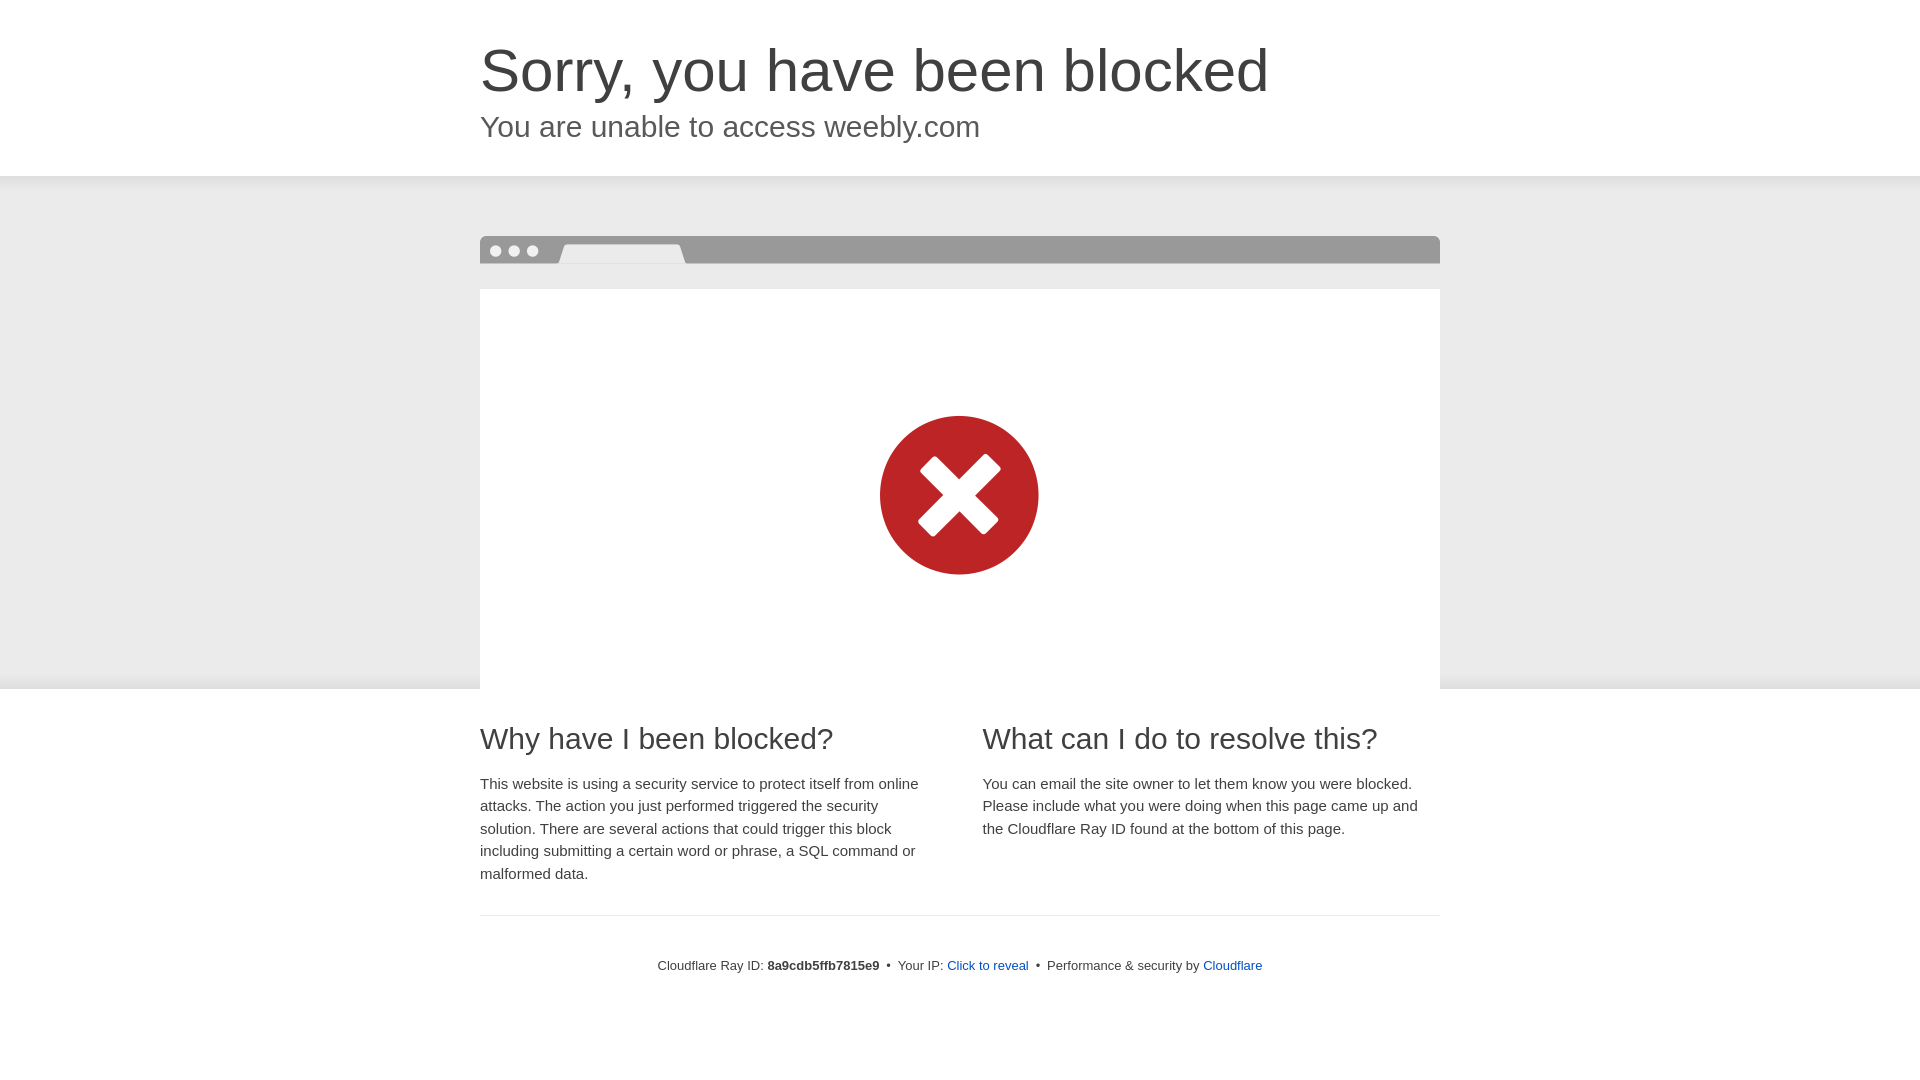 Image resolution: width=1920 pixels, height=1080 pixels. Describe the element at coordinates (988, 966) in the screenshot. I see `Click to reveal` at that location.